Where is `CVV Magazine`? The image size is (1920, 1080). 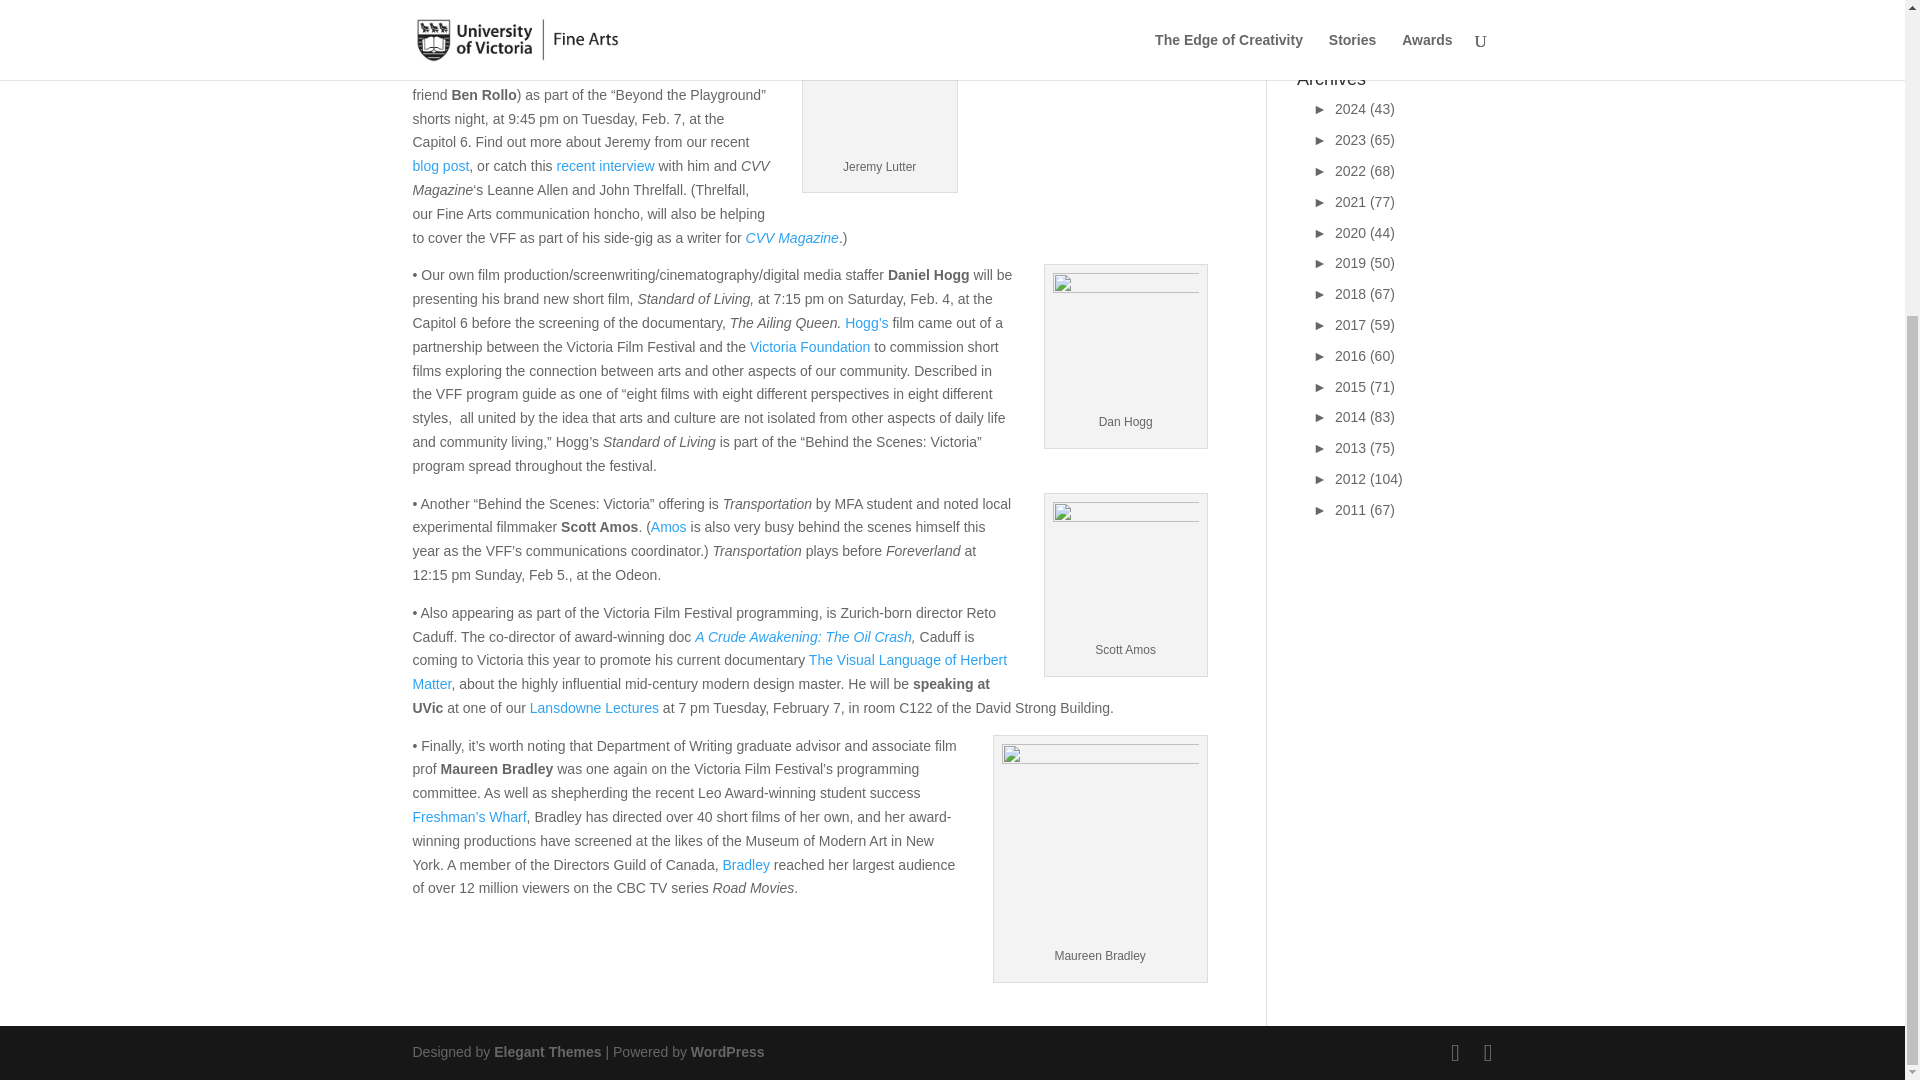 CVV Magazine is located at coordinates (792, 238).